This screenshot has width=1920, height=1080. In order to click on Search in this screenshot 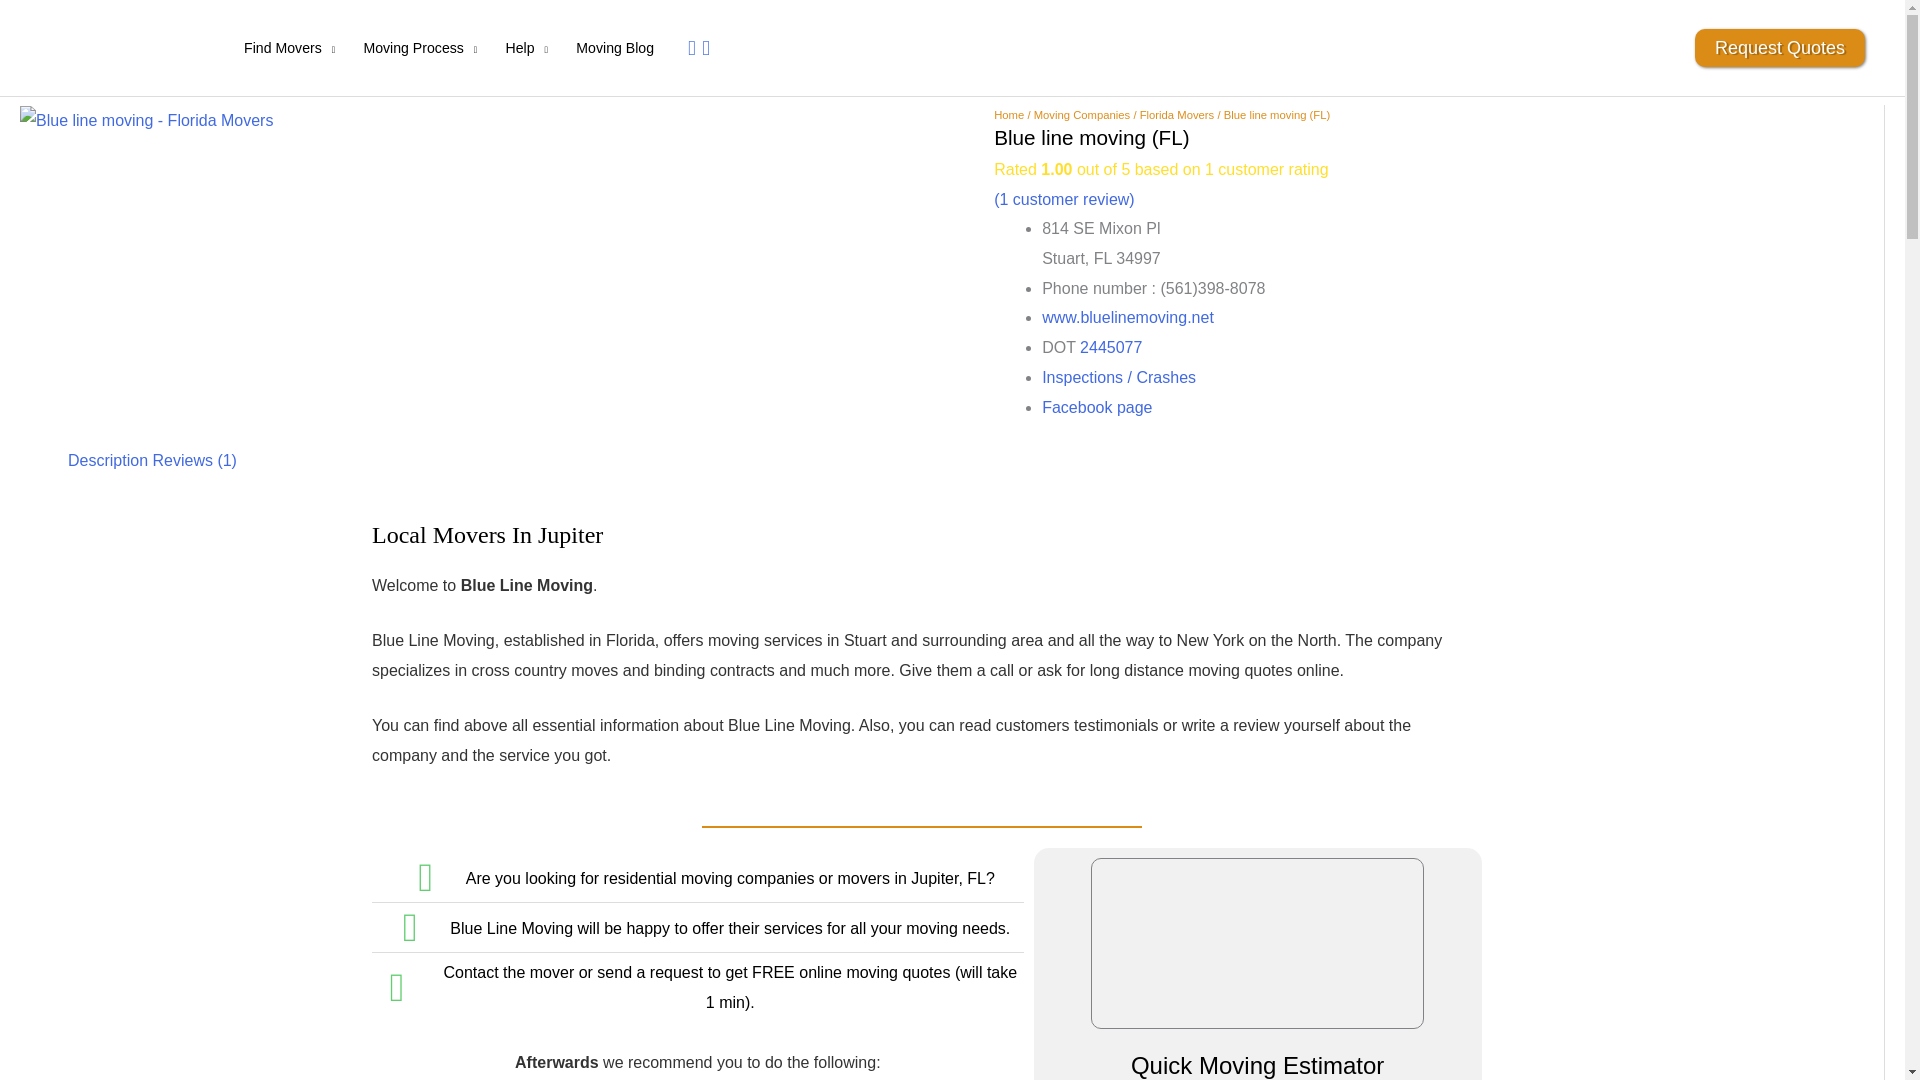, I will do `click(702, 48)`.